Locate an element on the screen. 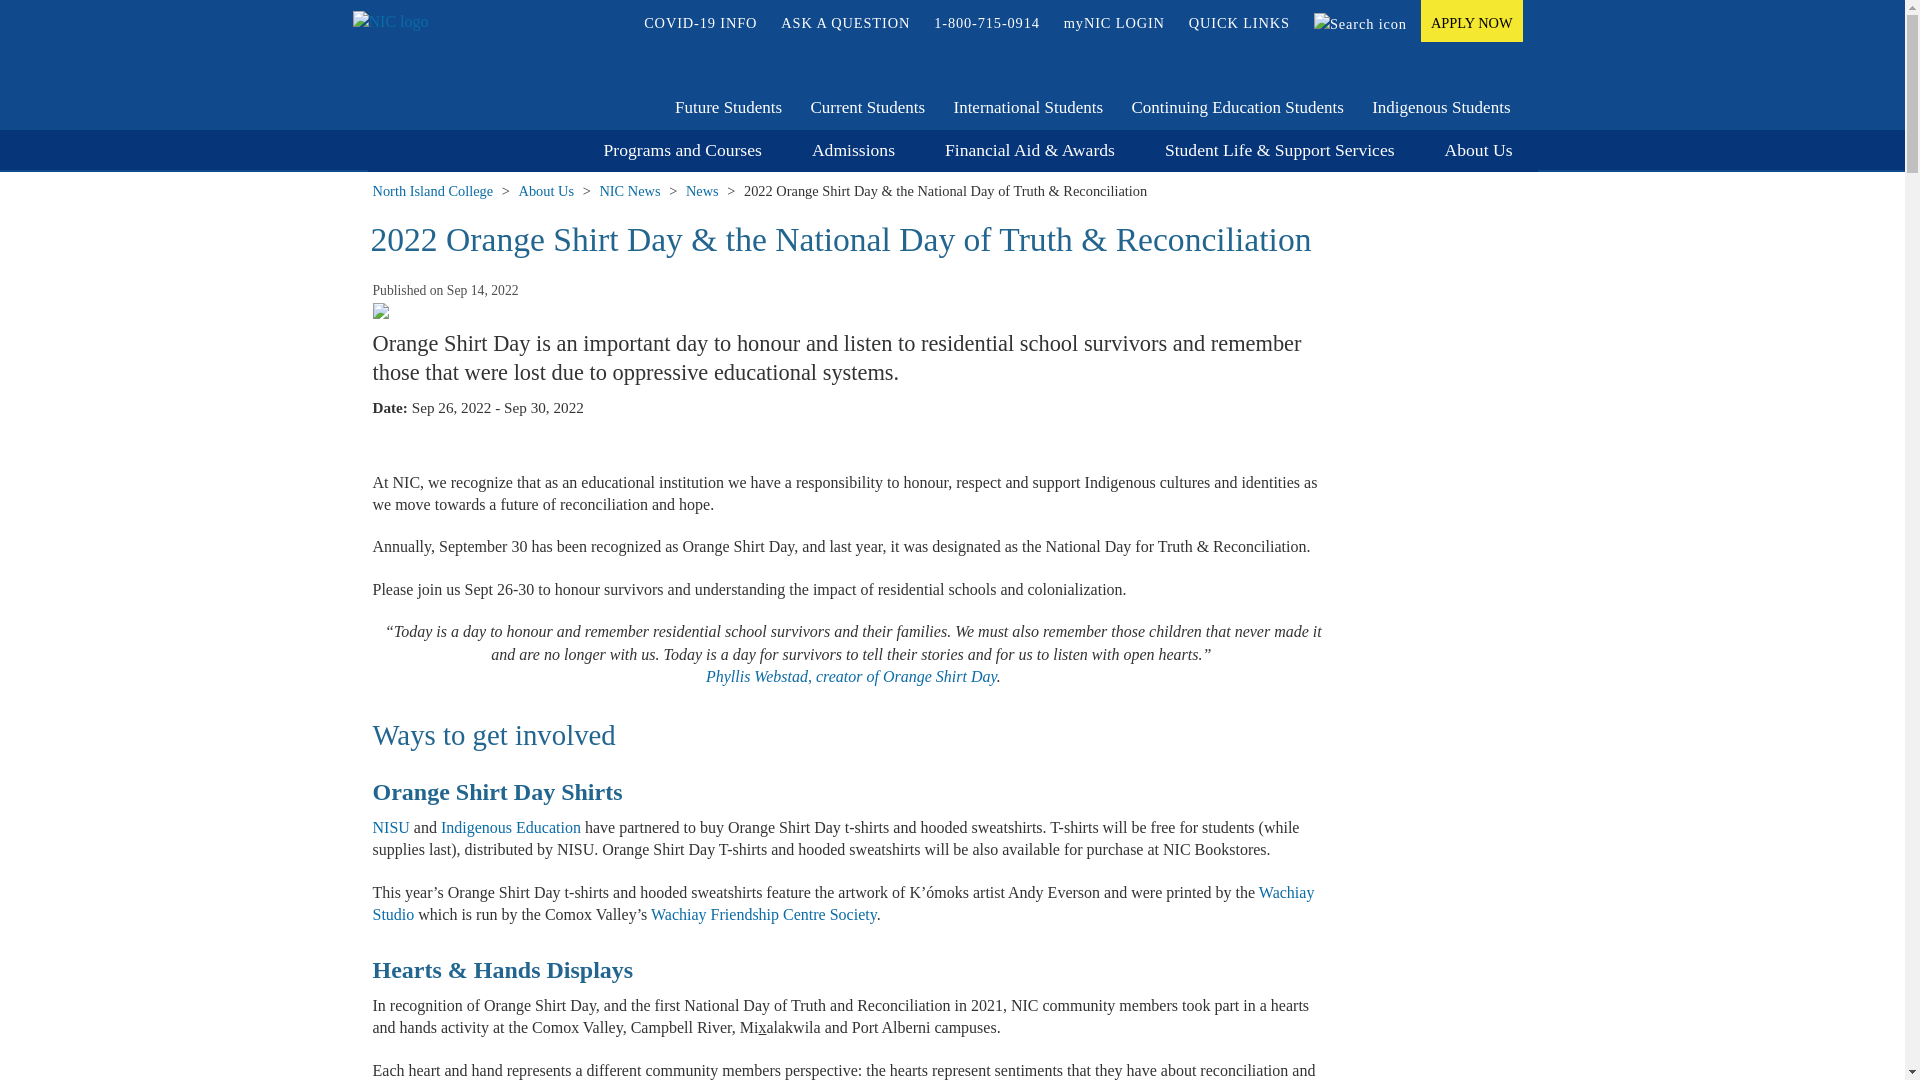  About Us is located at coordinates (547, 191).